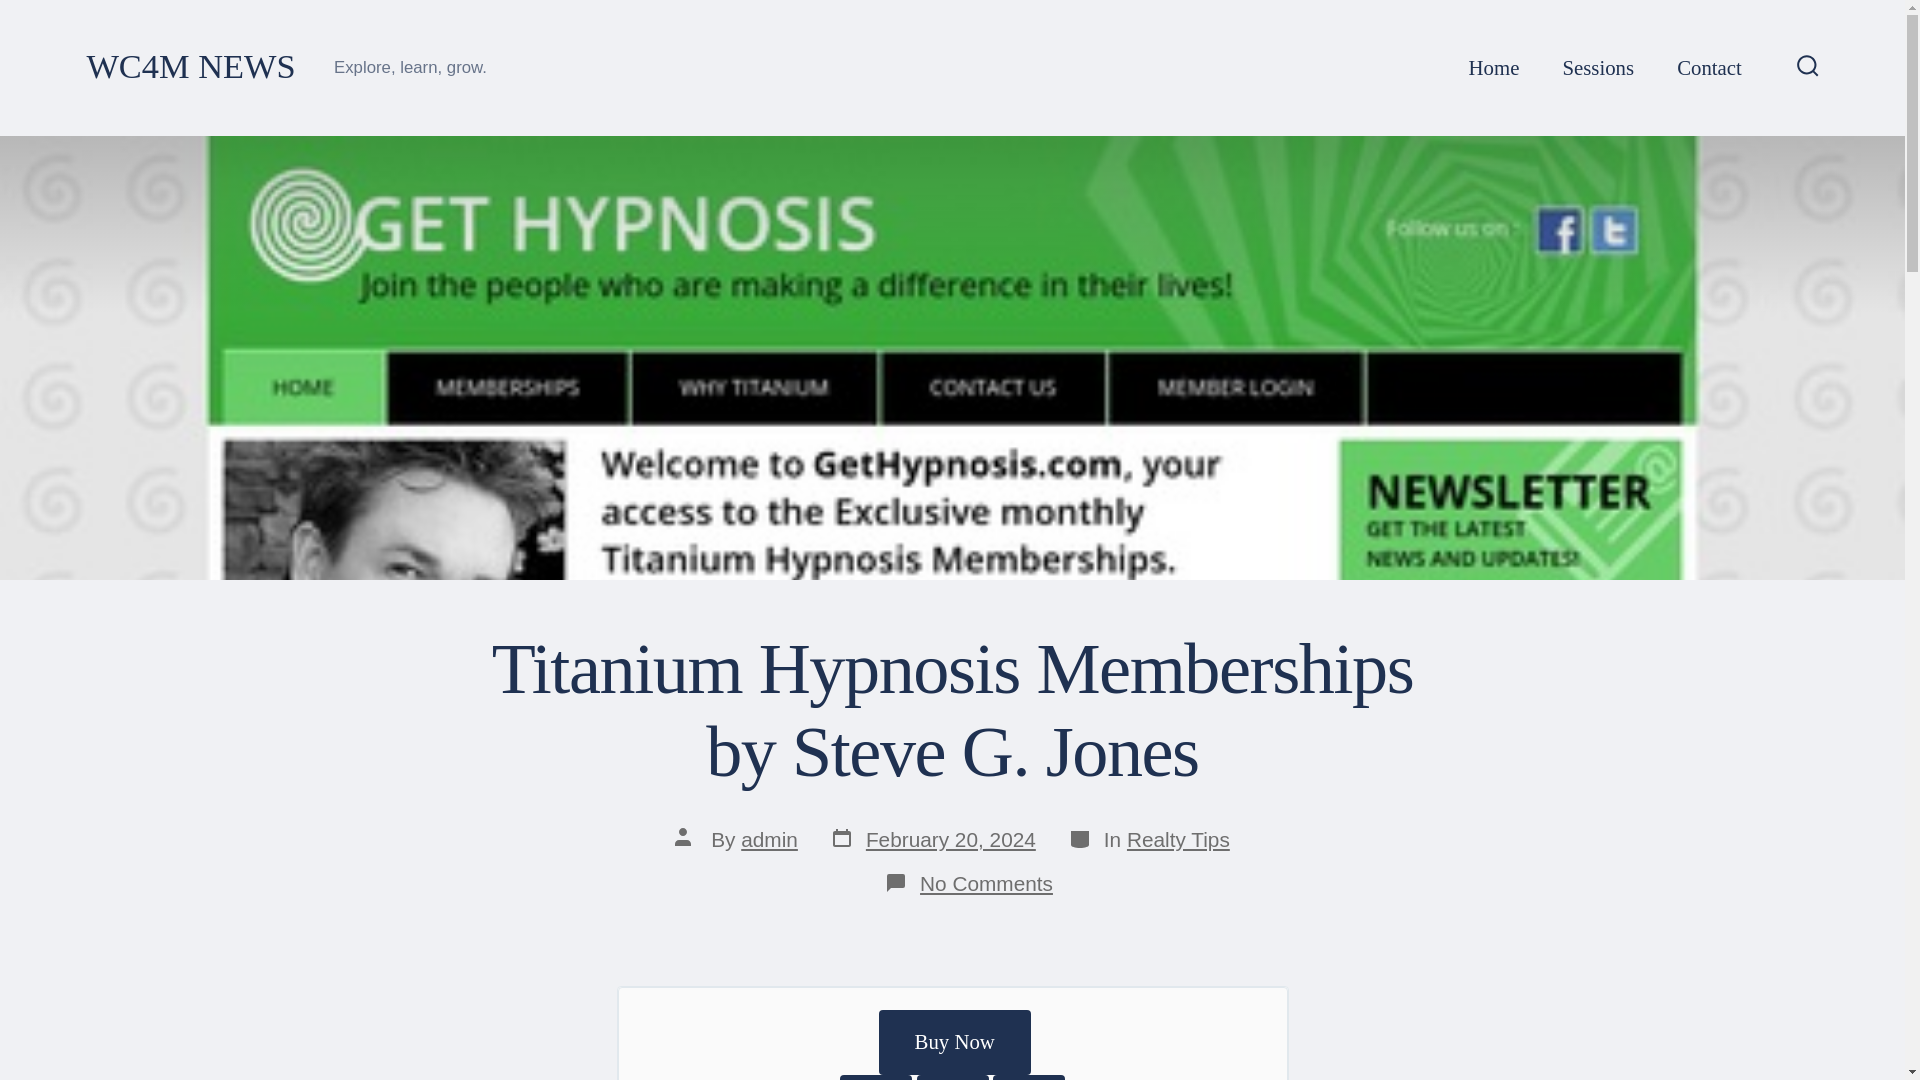  Describe the element at coordinates (190, 67) in the screenshot. I see `Buy Now` at that location.